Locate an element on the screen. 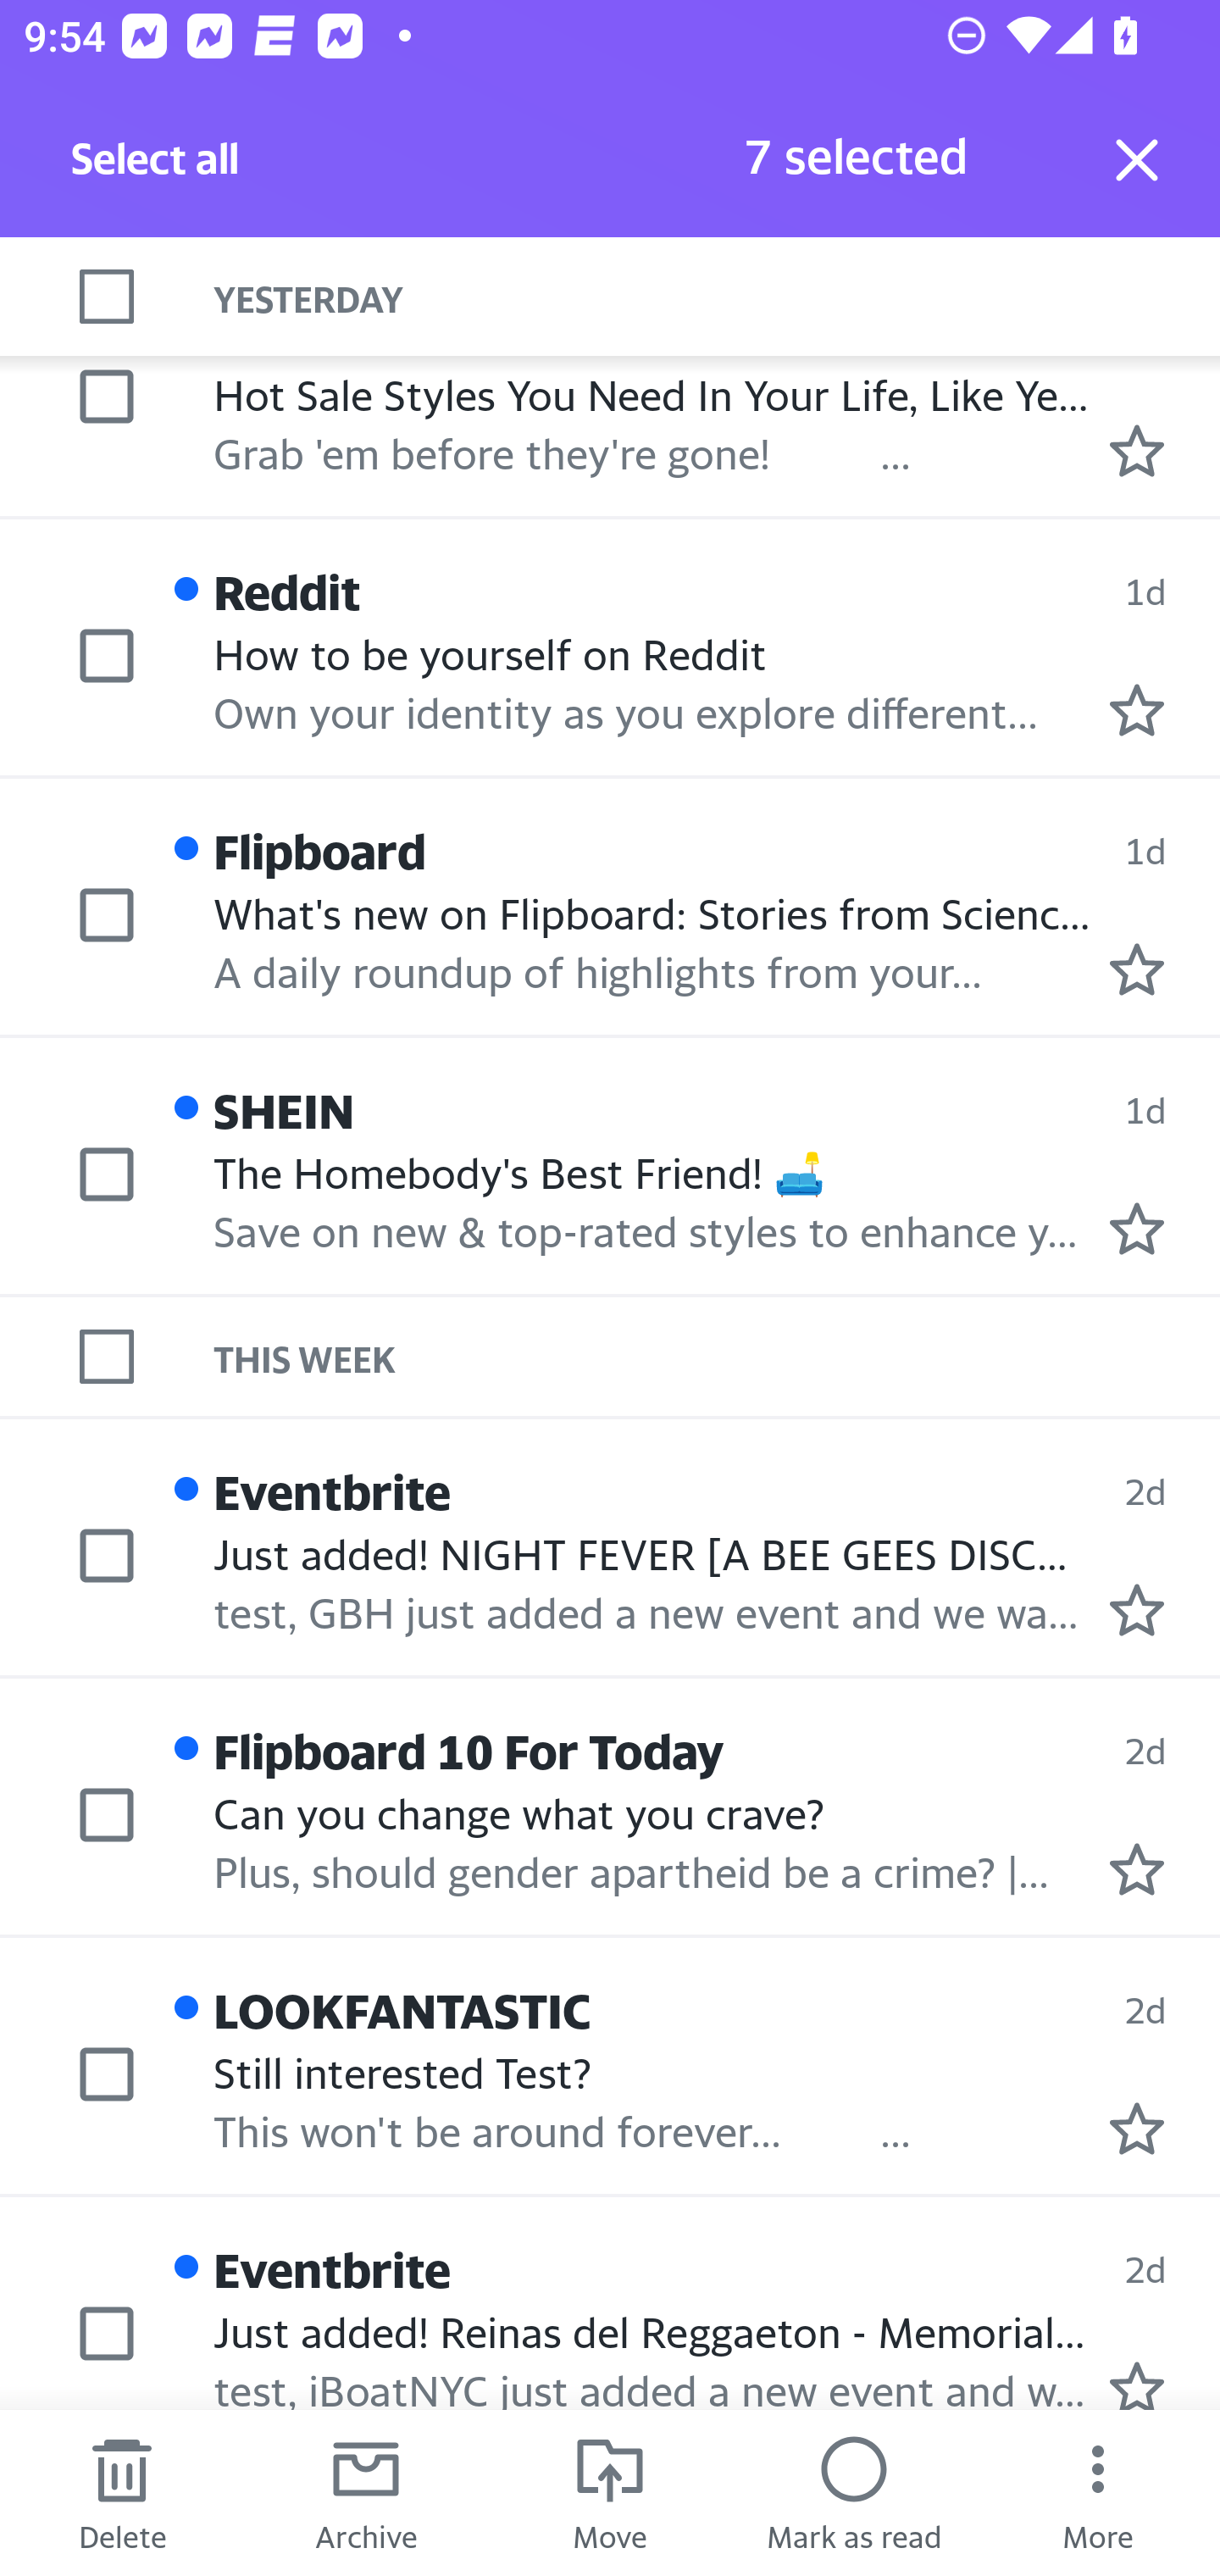  THIS WEEK is located at coordinates (717, 1356).